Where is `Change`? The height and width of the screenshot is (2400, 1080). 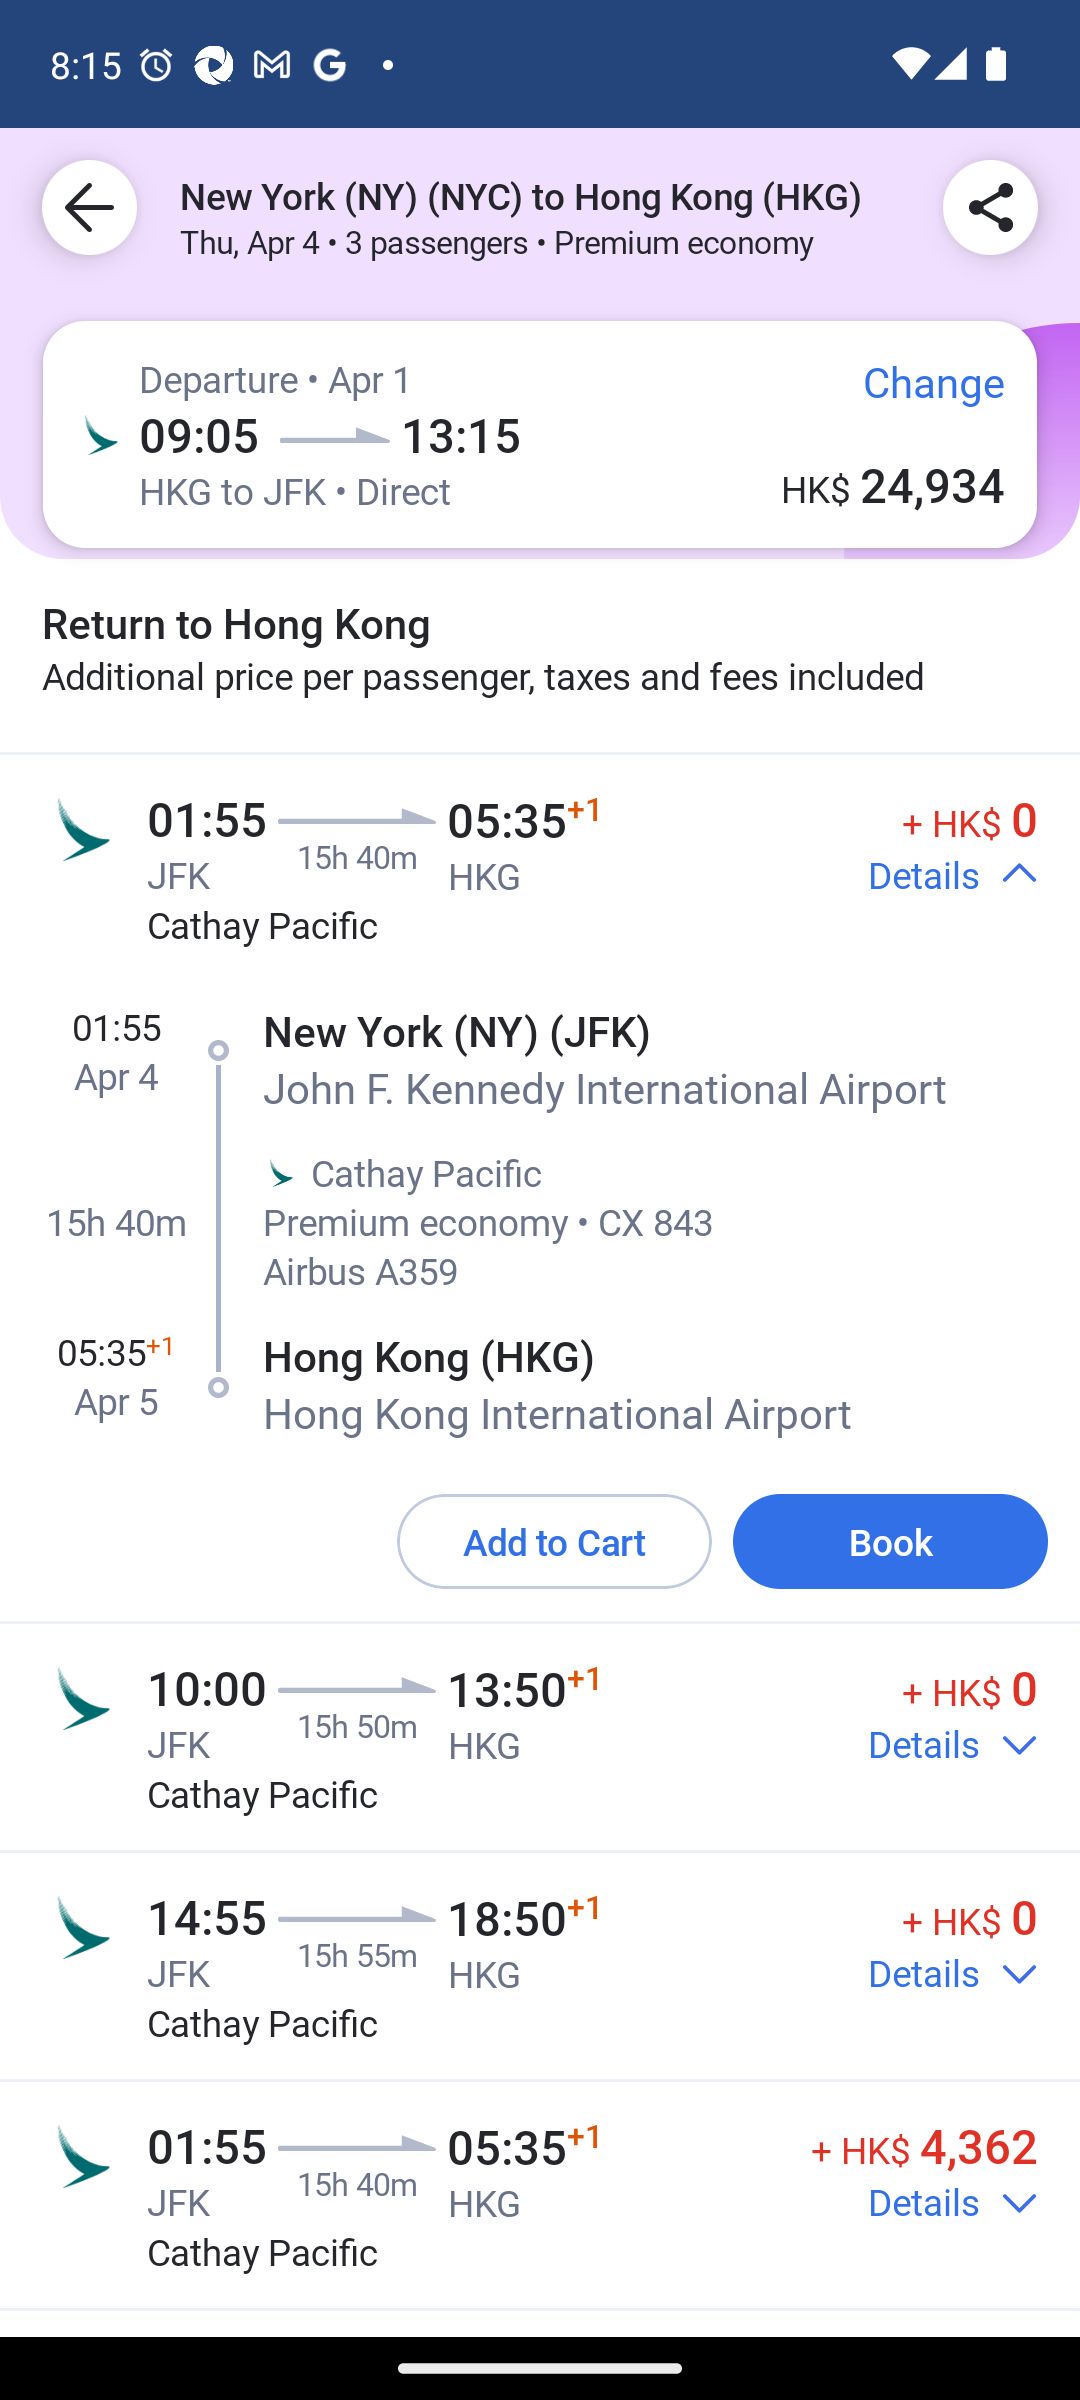 Change is located at coordinates (912, 394).